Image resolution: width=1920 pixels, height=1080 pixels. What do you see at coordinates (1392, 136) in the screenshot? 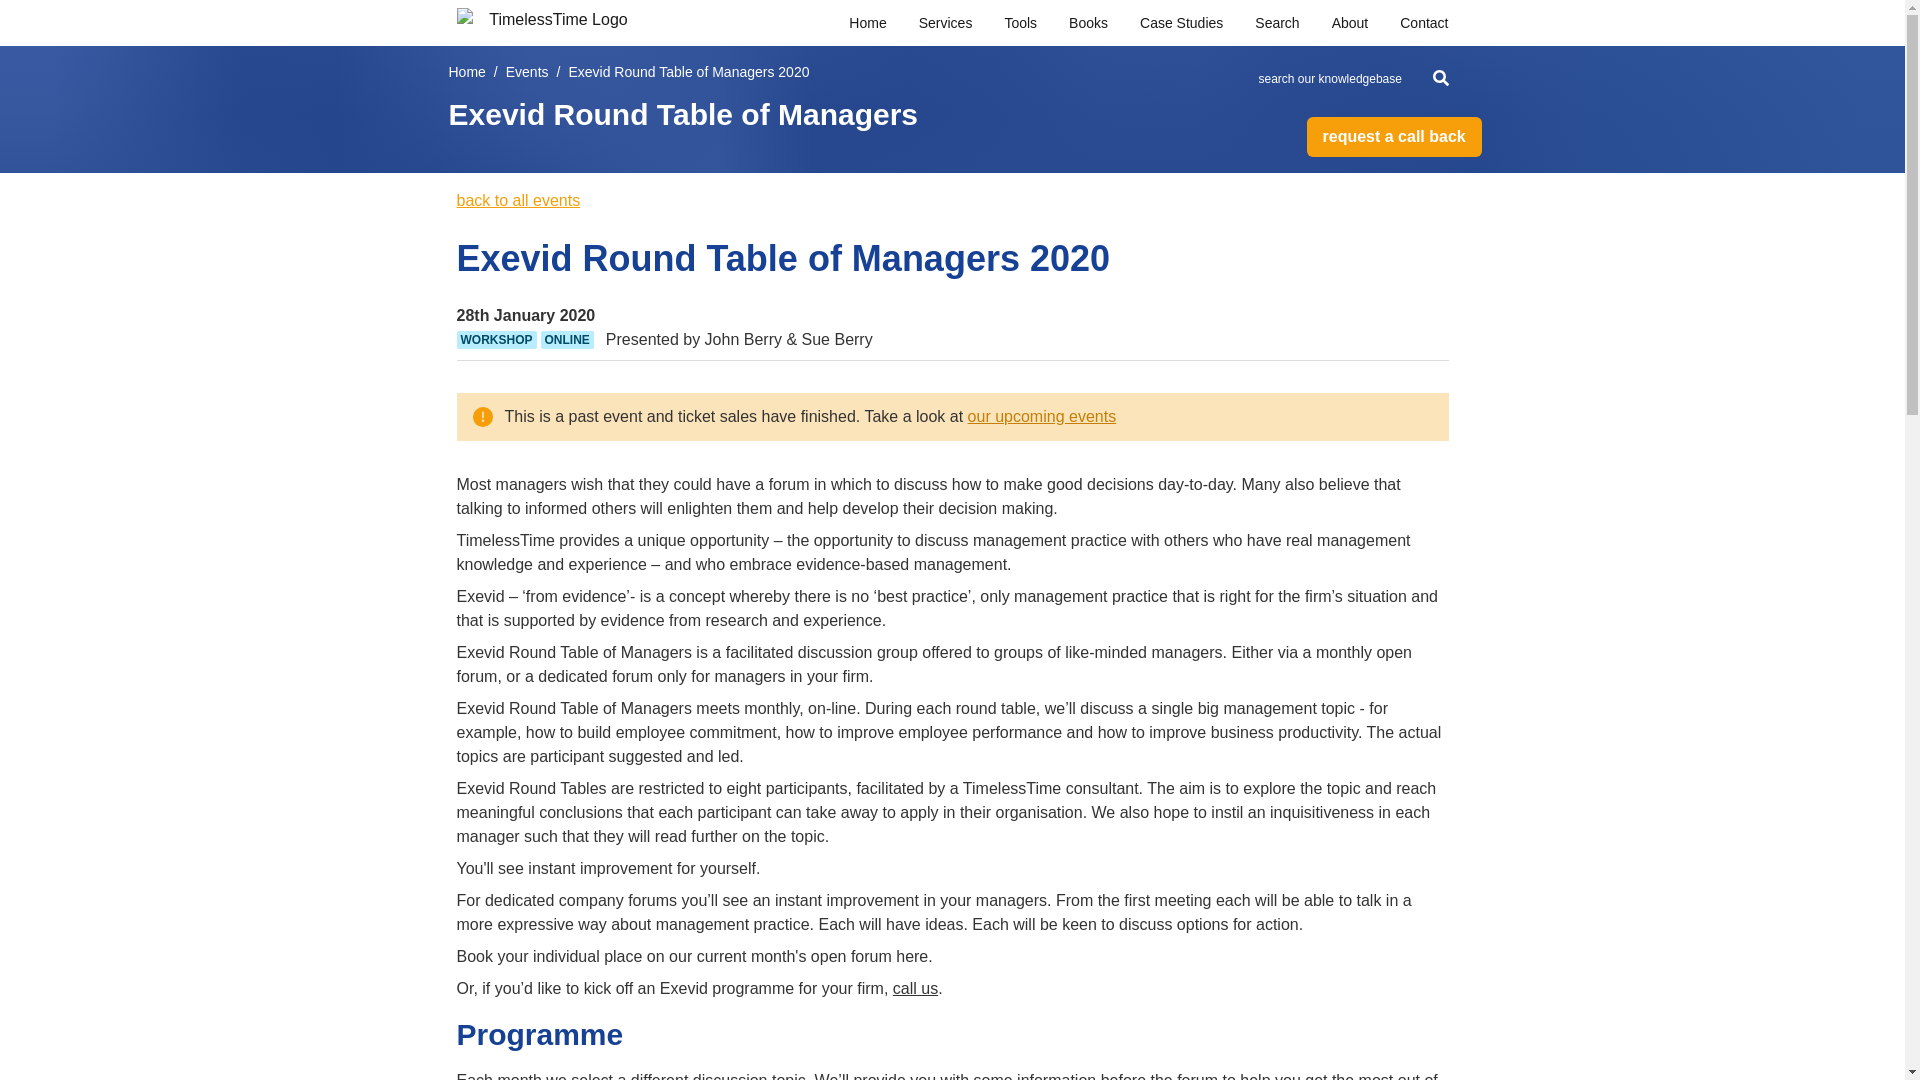
I see `request a call back` at bounding box center [1392, 136].